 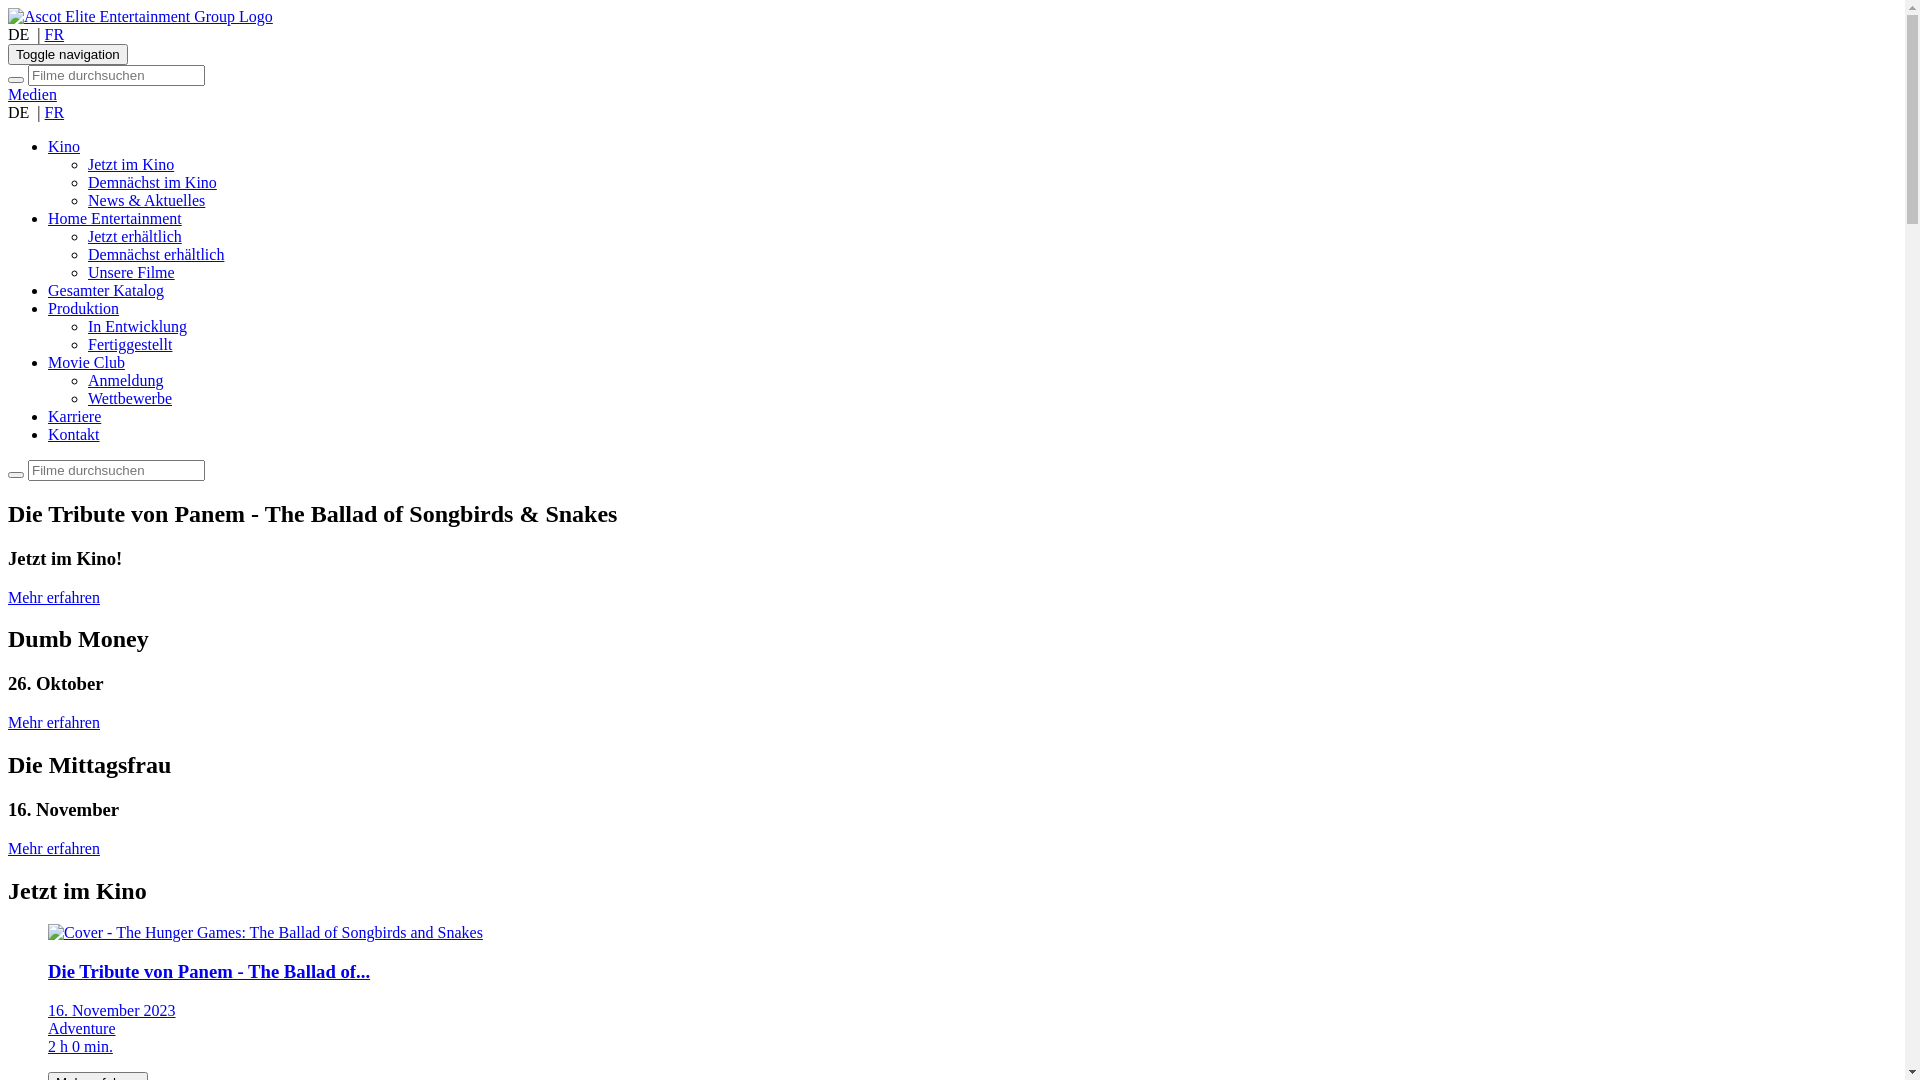 I want to click on Medien, so click(x=32, y=94).